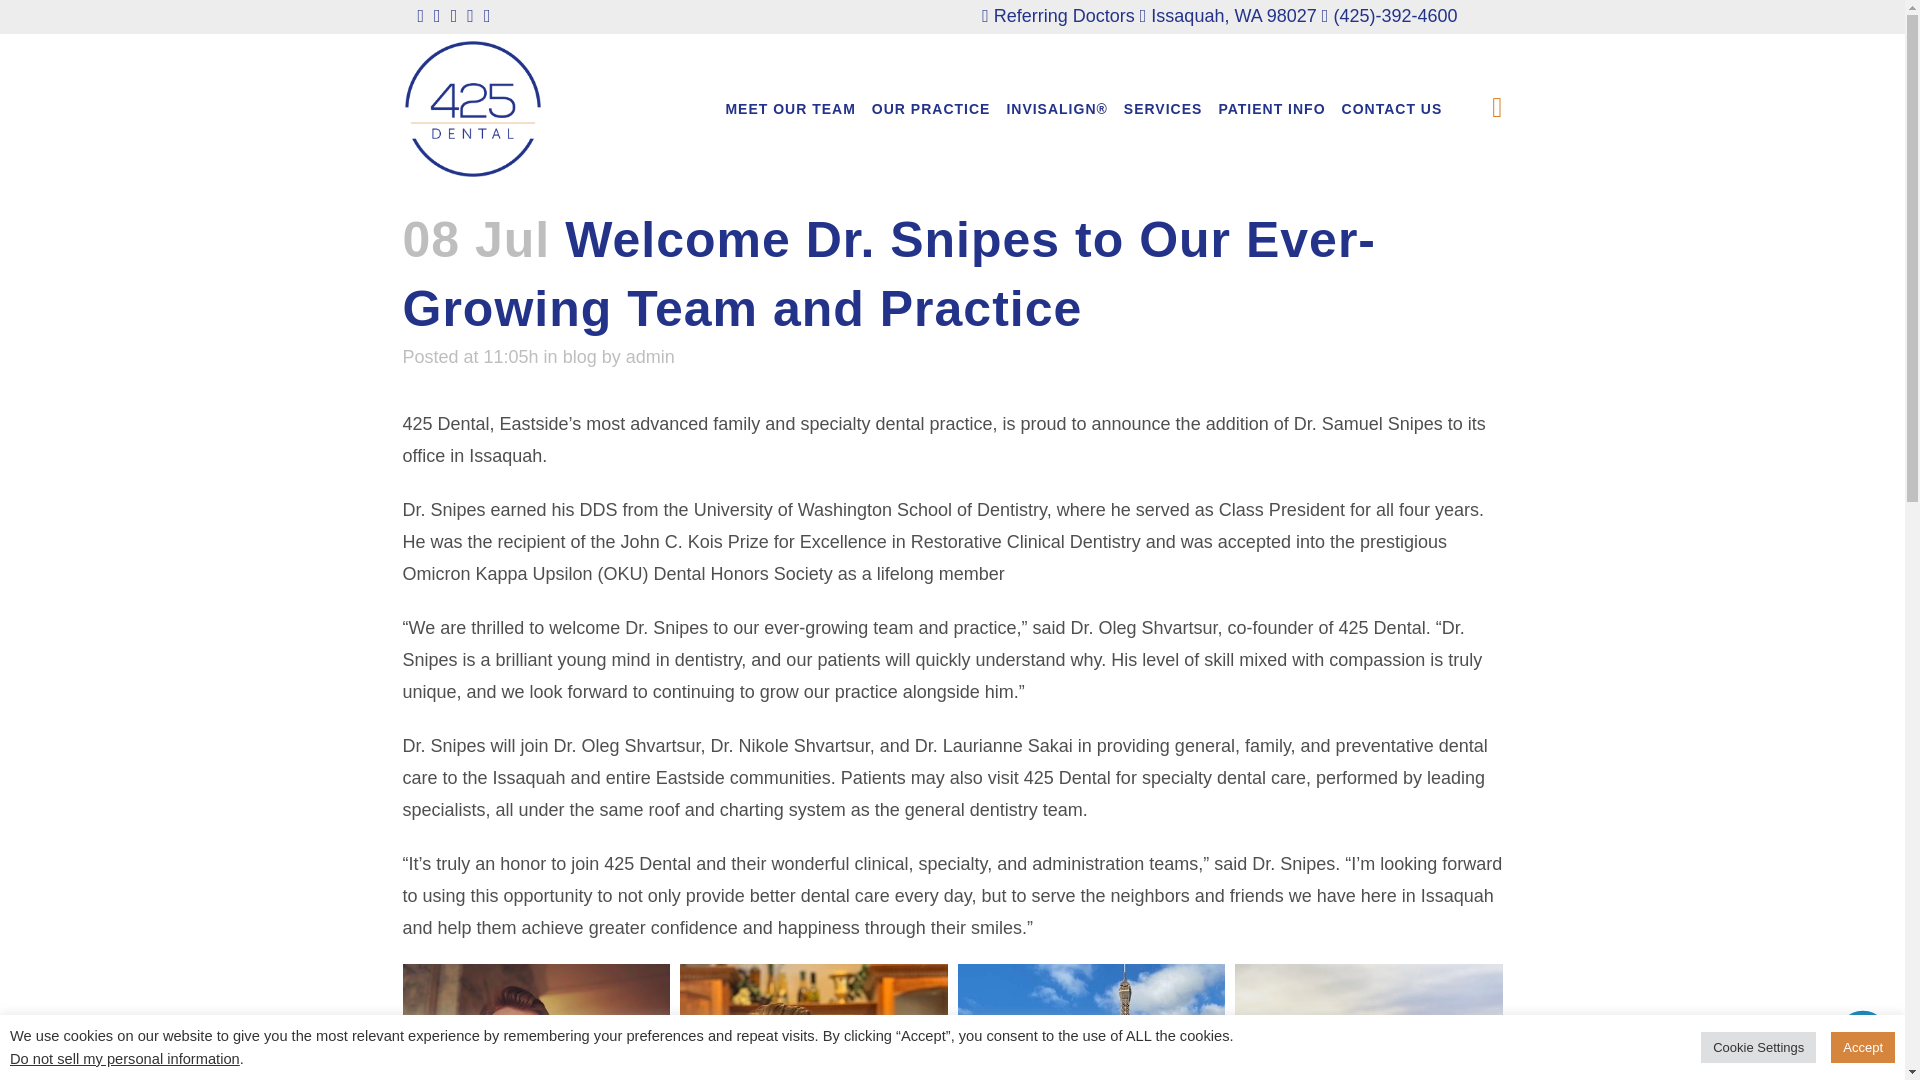 Image resolution: width=1920 pixels, height=1080 pixels. What do you see at coordinates (789, 108) in the screenshot?
I see `MEET OUR TEAM` at bounding box center [789, 108].